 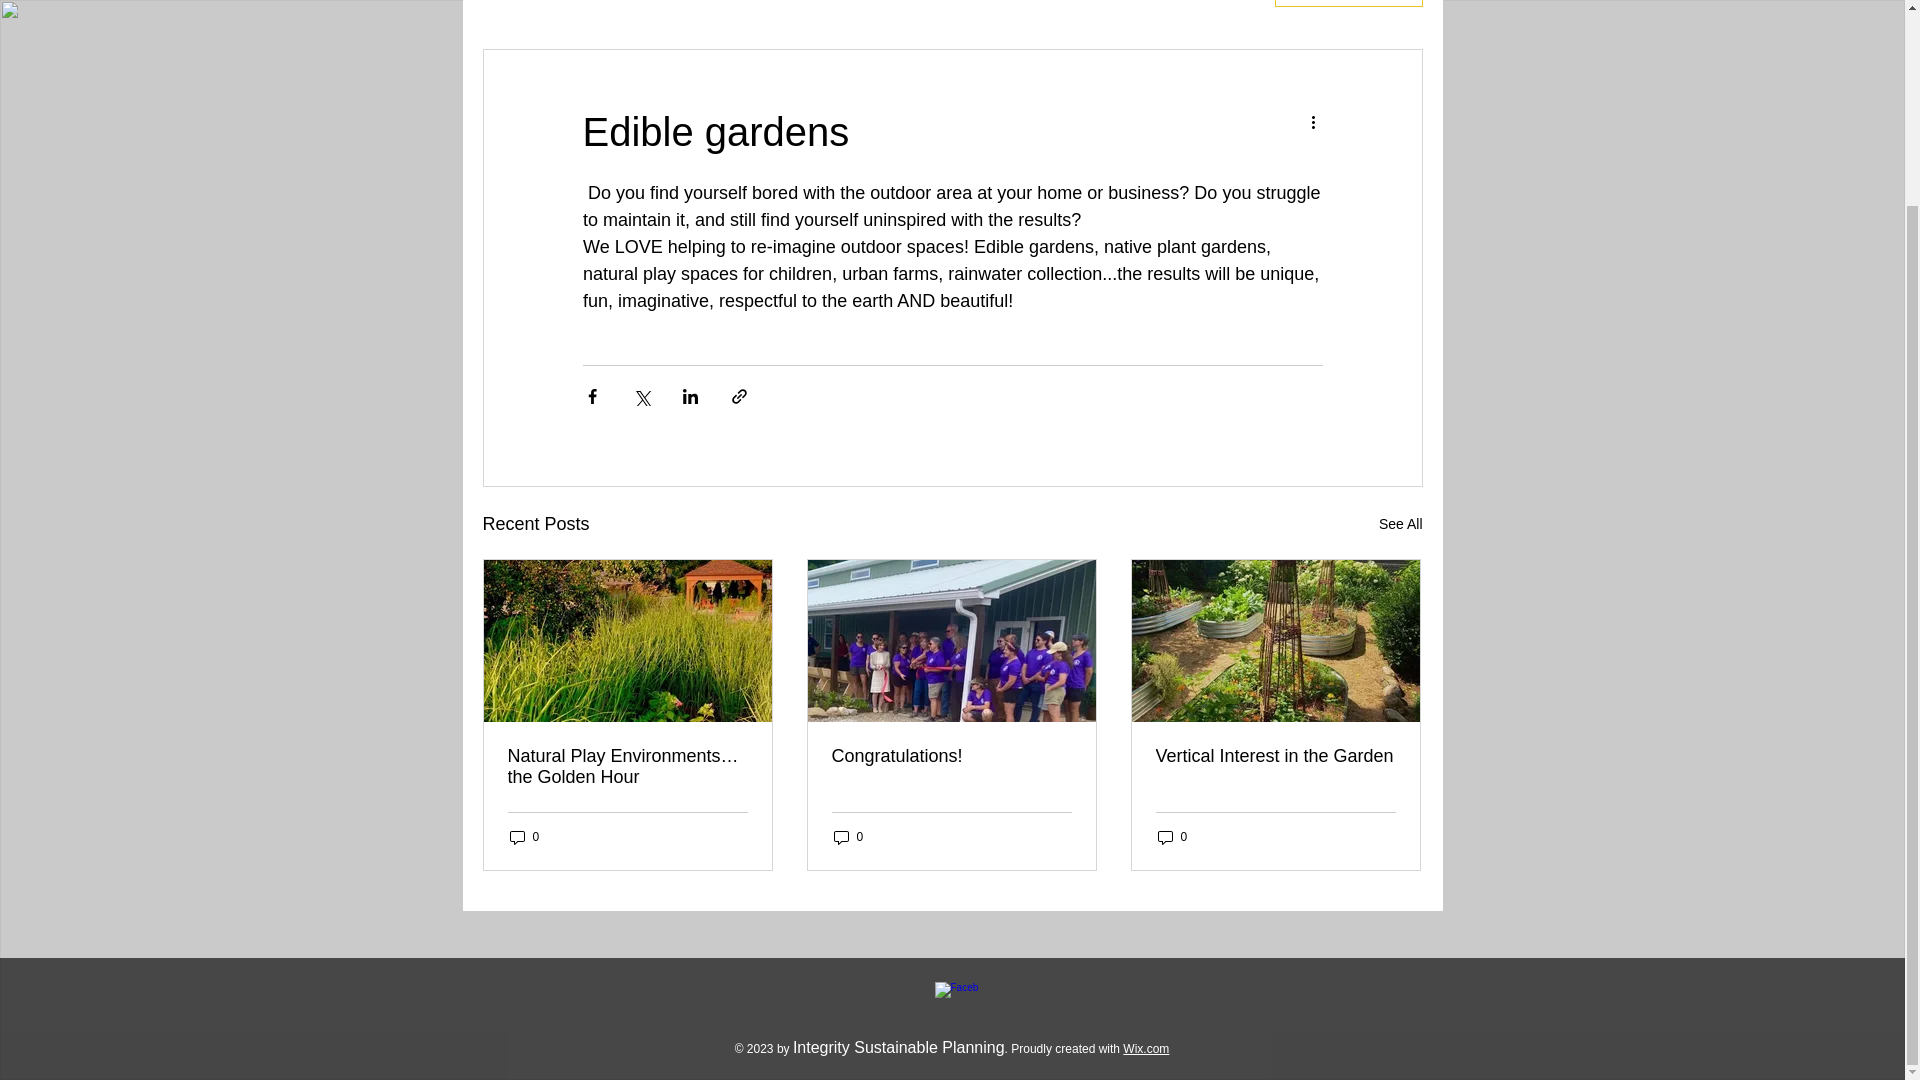 What do you see at coordinates (1400, 524) in the screenshot?
I see `See All` at bounding box center [1400, 524].